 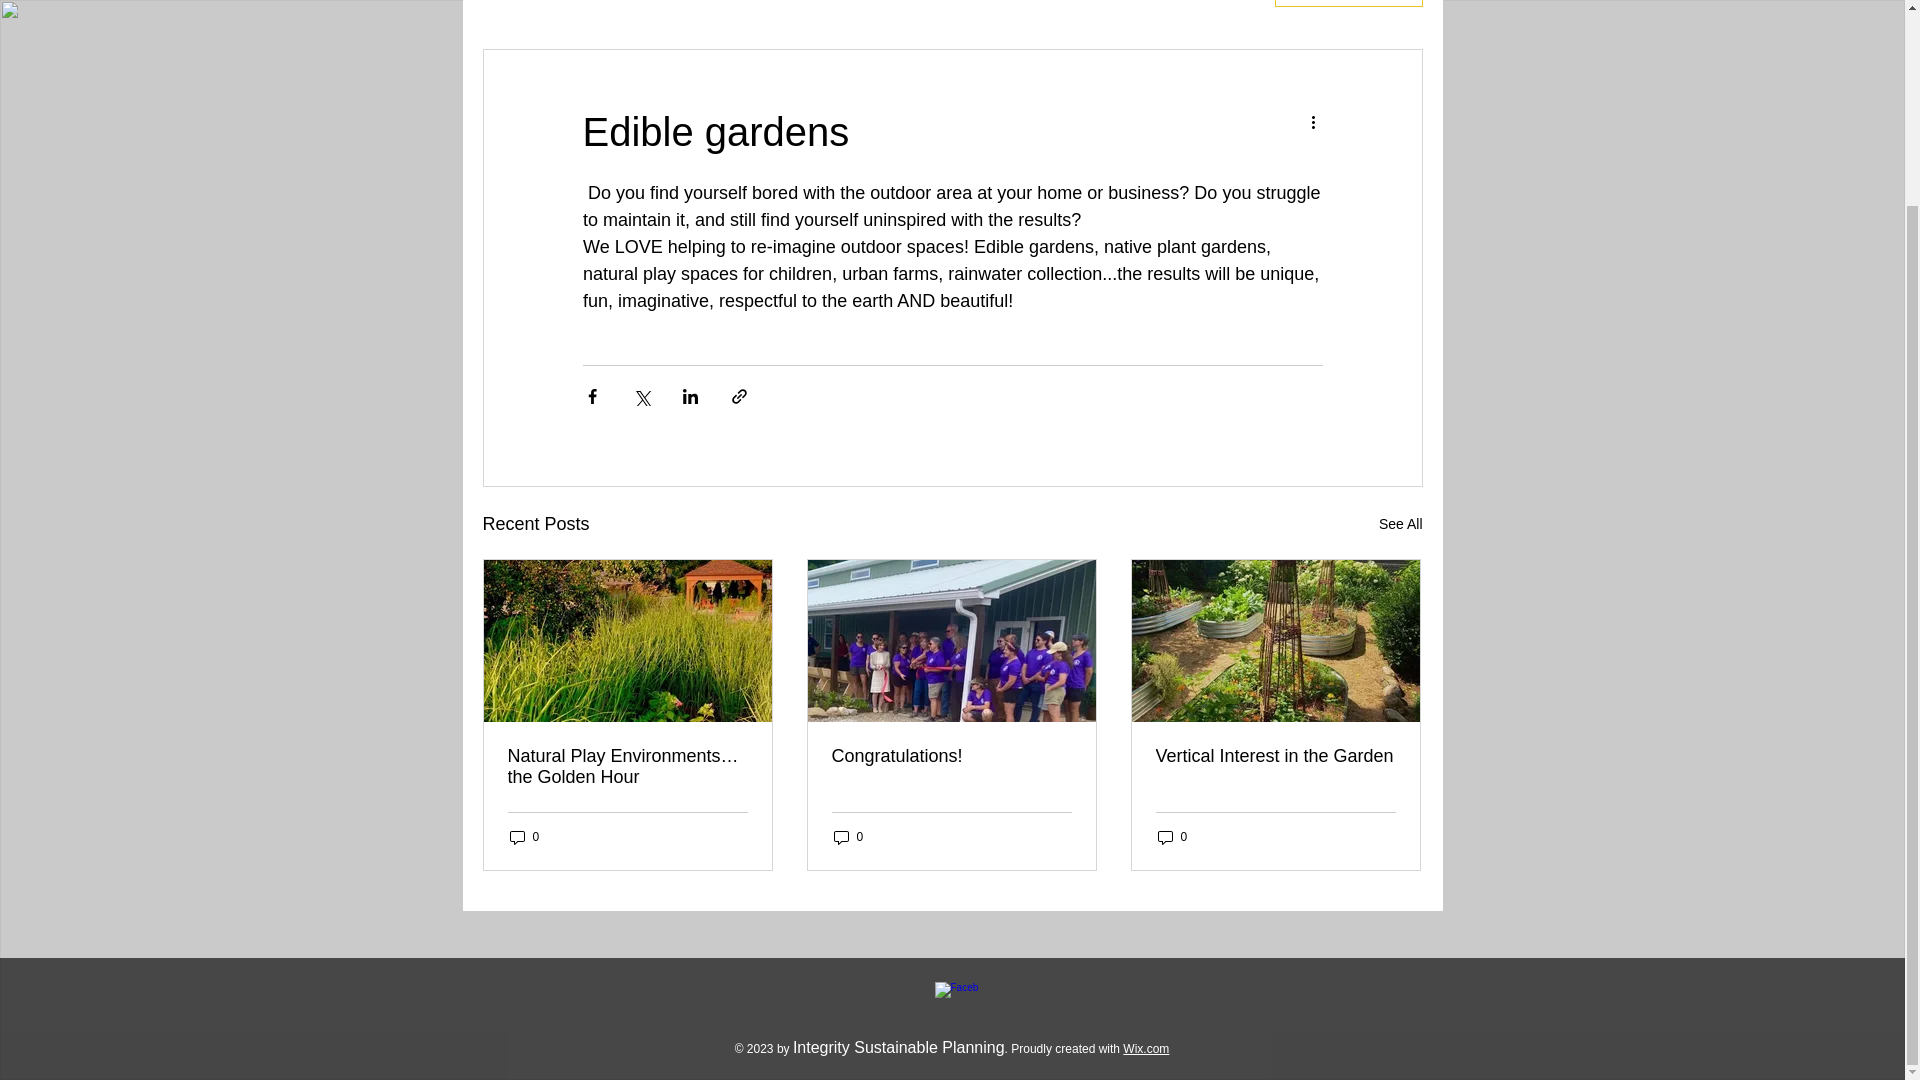 What do you see at coordinates (1400, 524) in the screenshot?
I see `See All` at bounding box center [1400, 524].